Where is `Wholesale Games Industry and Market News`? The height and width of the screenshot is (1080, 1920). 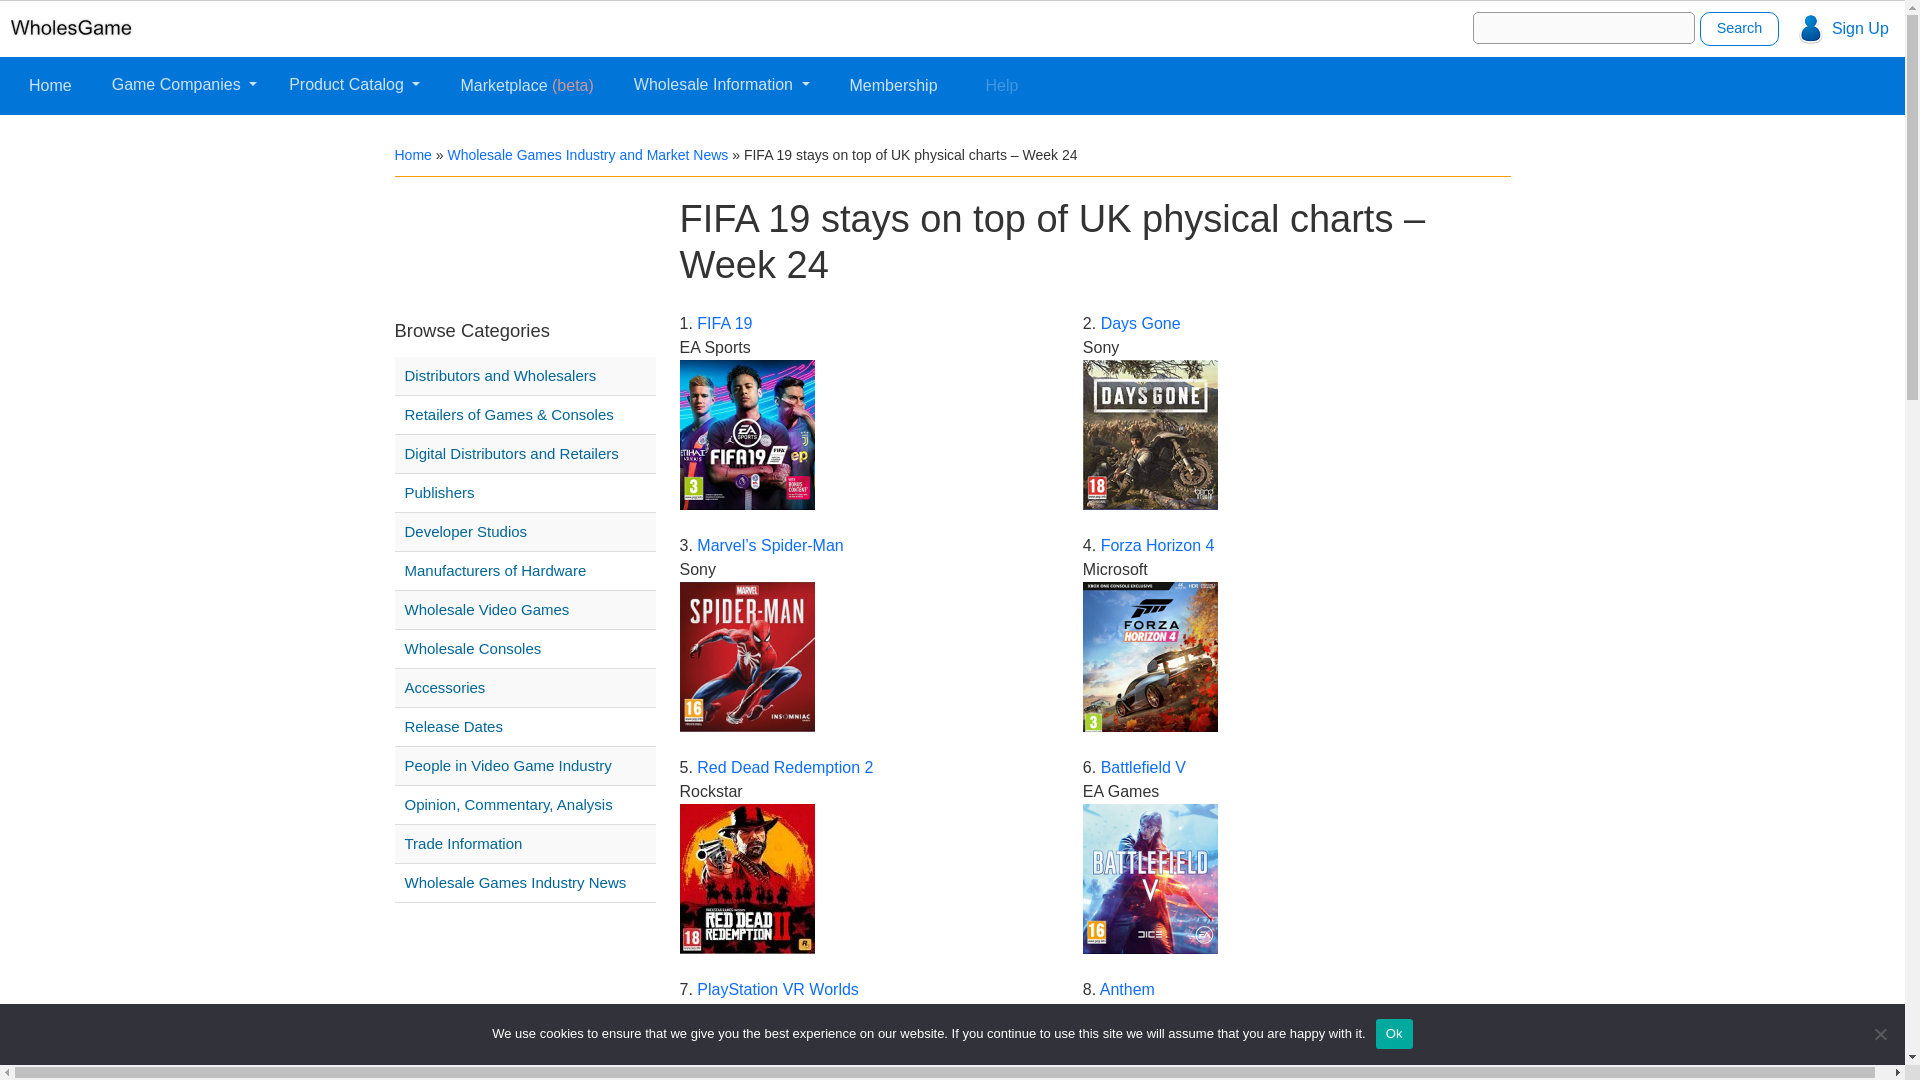
Wholesale Games Industry and Market News is located at coordinates (587, 154).